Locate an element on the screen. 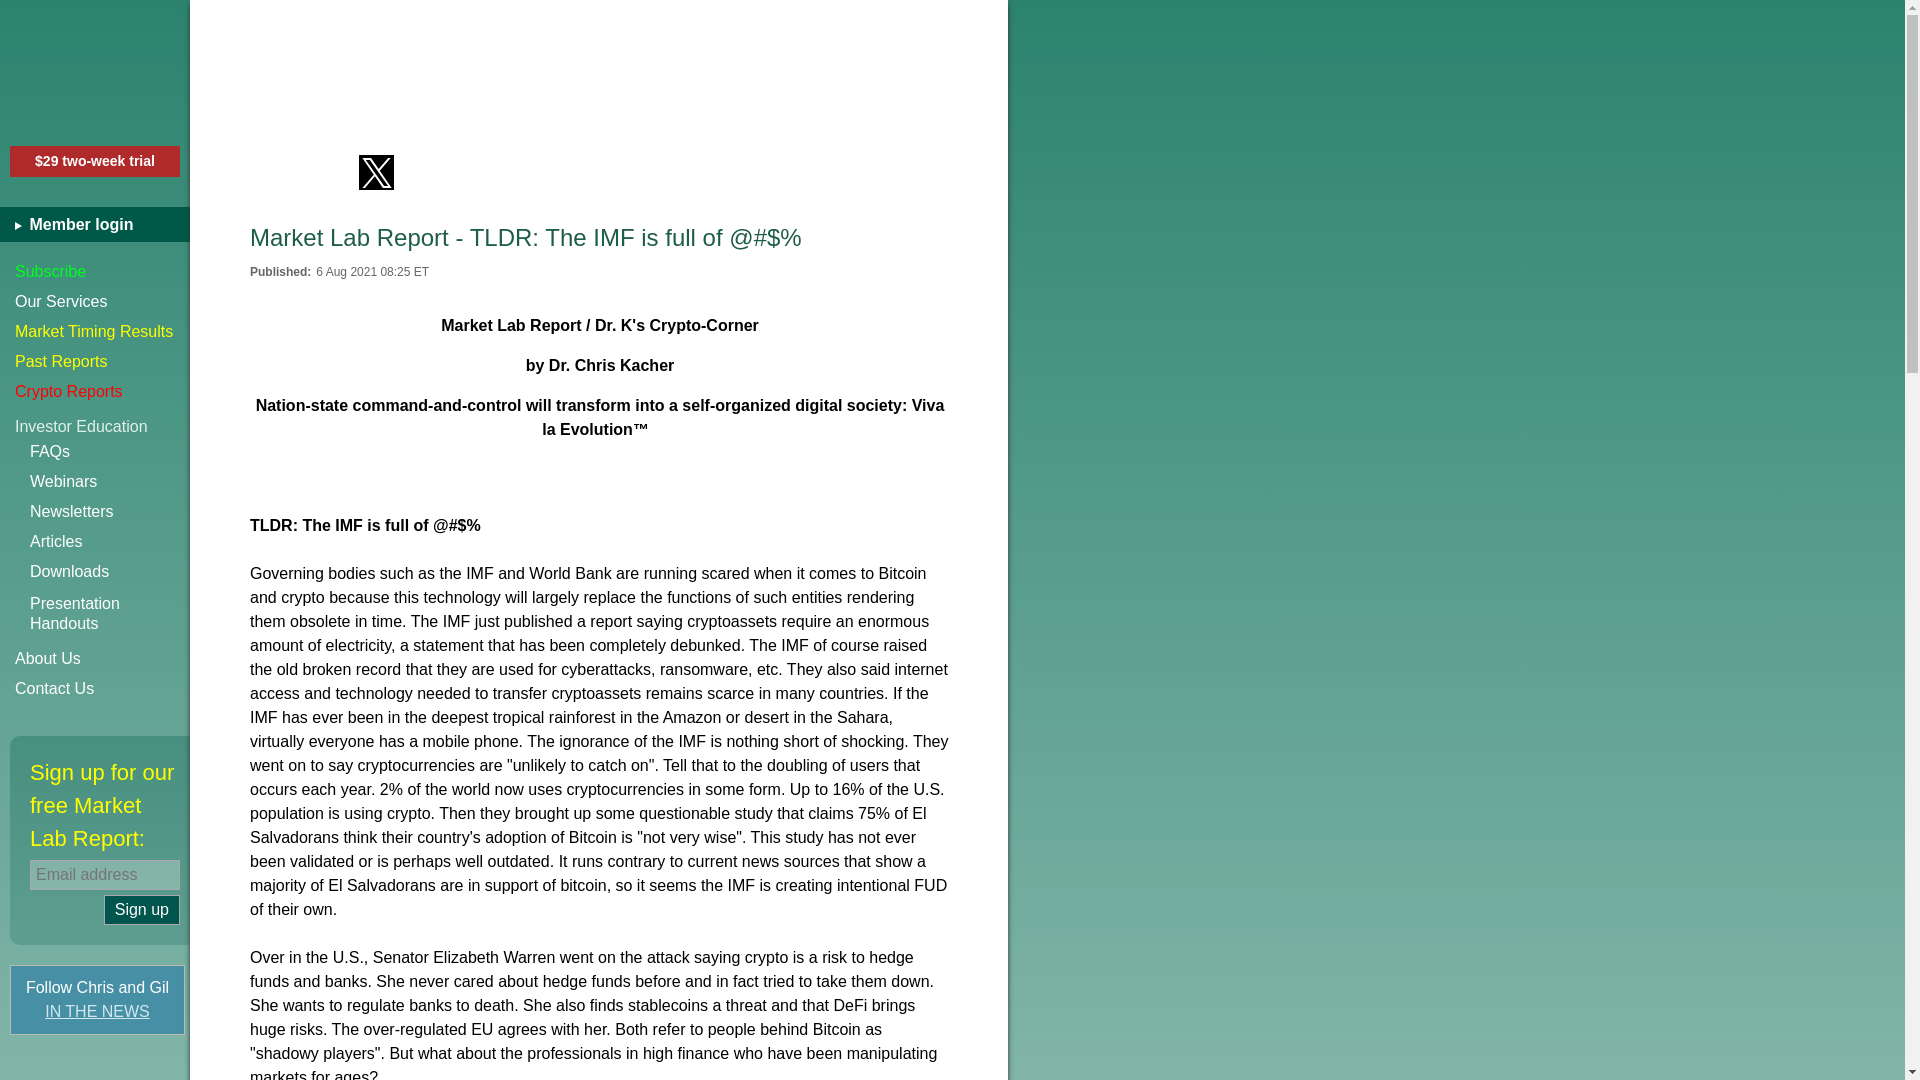 The height and width of the screenshot is (1080, 1920). Articles is located at coordinates (95, 392).